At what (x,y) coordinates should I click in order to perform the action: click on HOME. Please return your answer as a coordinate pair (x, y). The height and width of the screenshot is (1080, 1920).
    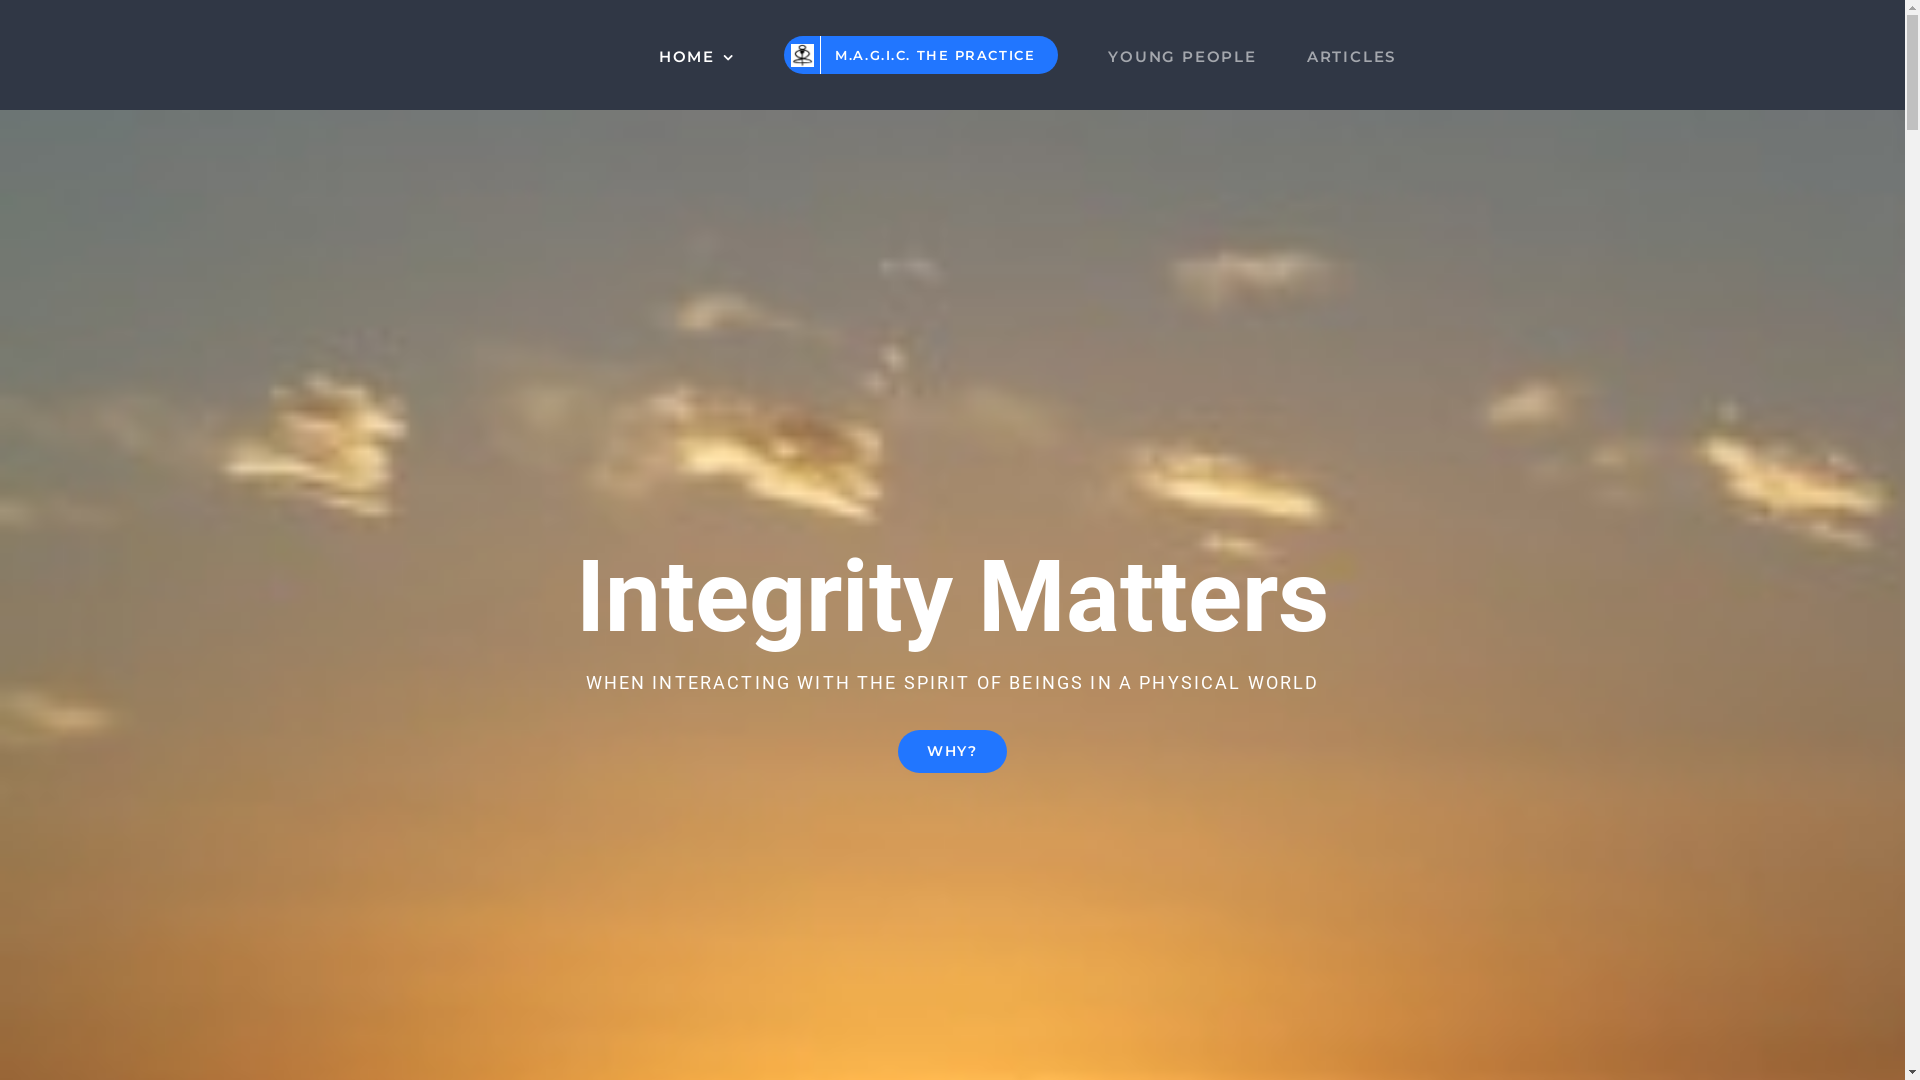
    Looking at the image, I should click on (697, 55).